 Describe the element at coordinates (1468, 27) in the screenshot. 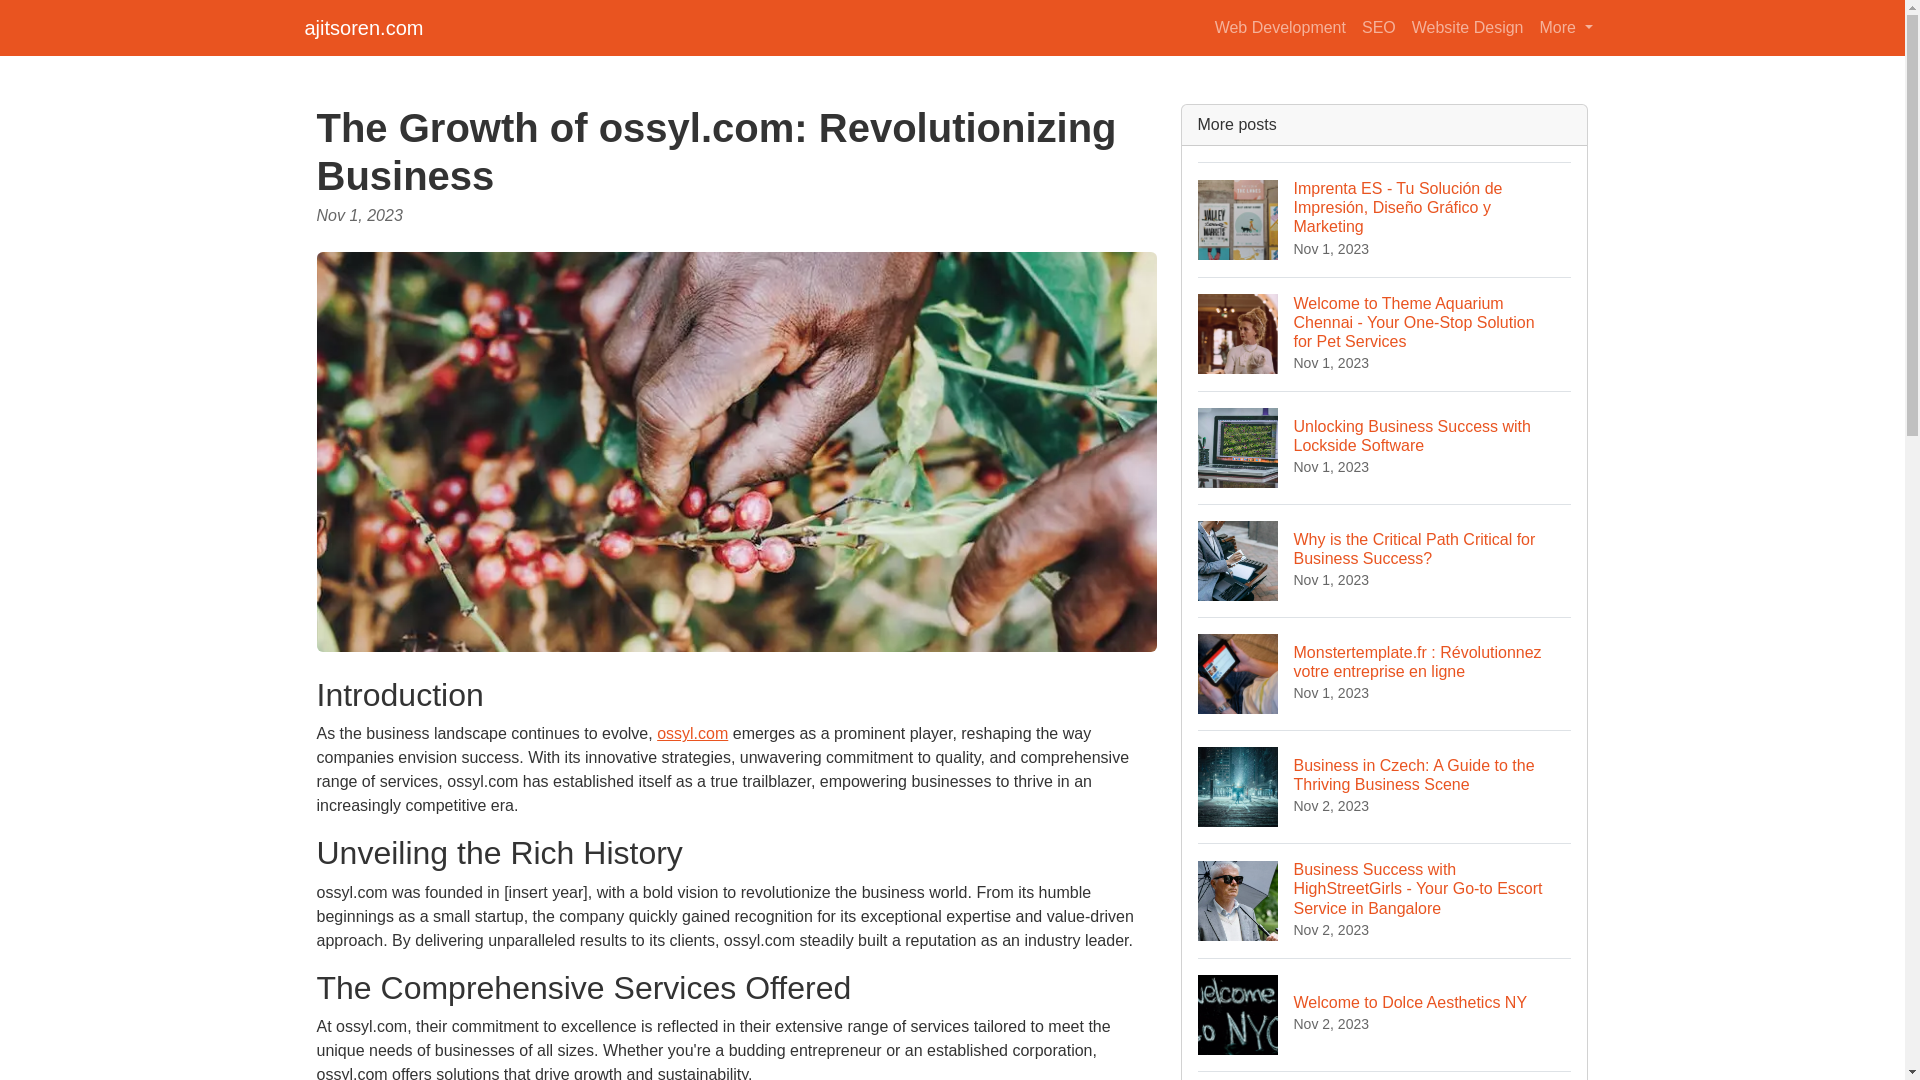

I see `More` at that location.